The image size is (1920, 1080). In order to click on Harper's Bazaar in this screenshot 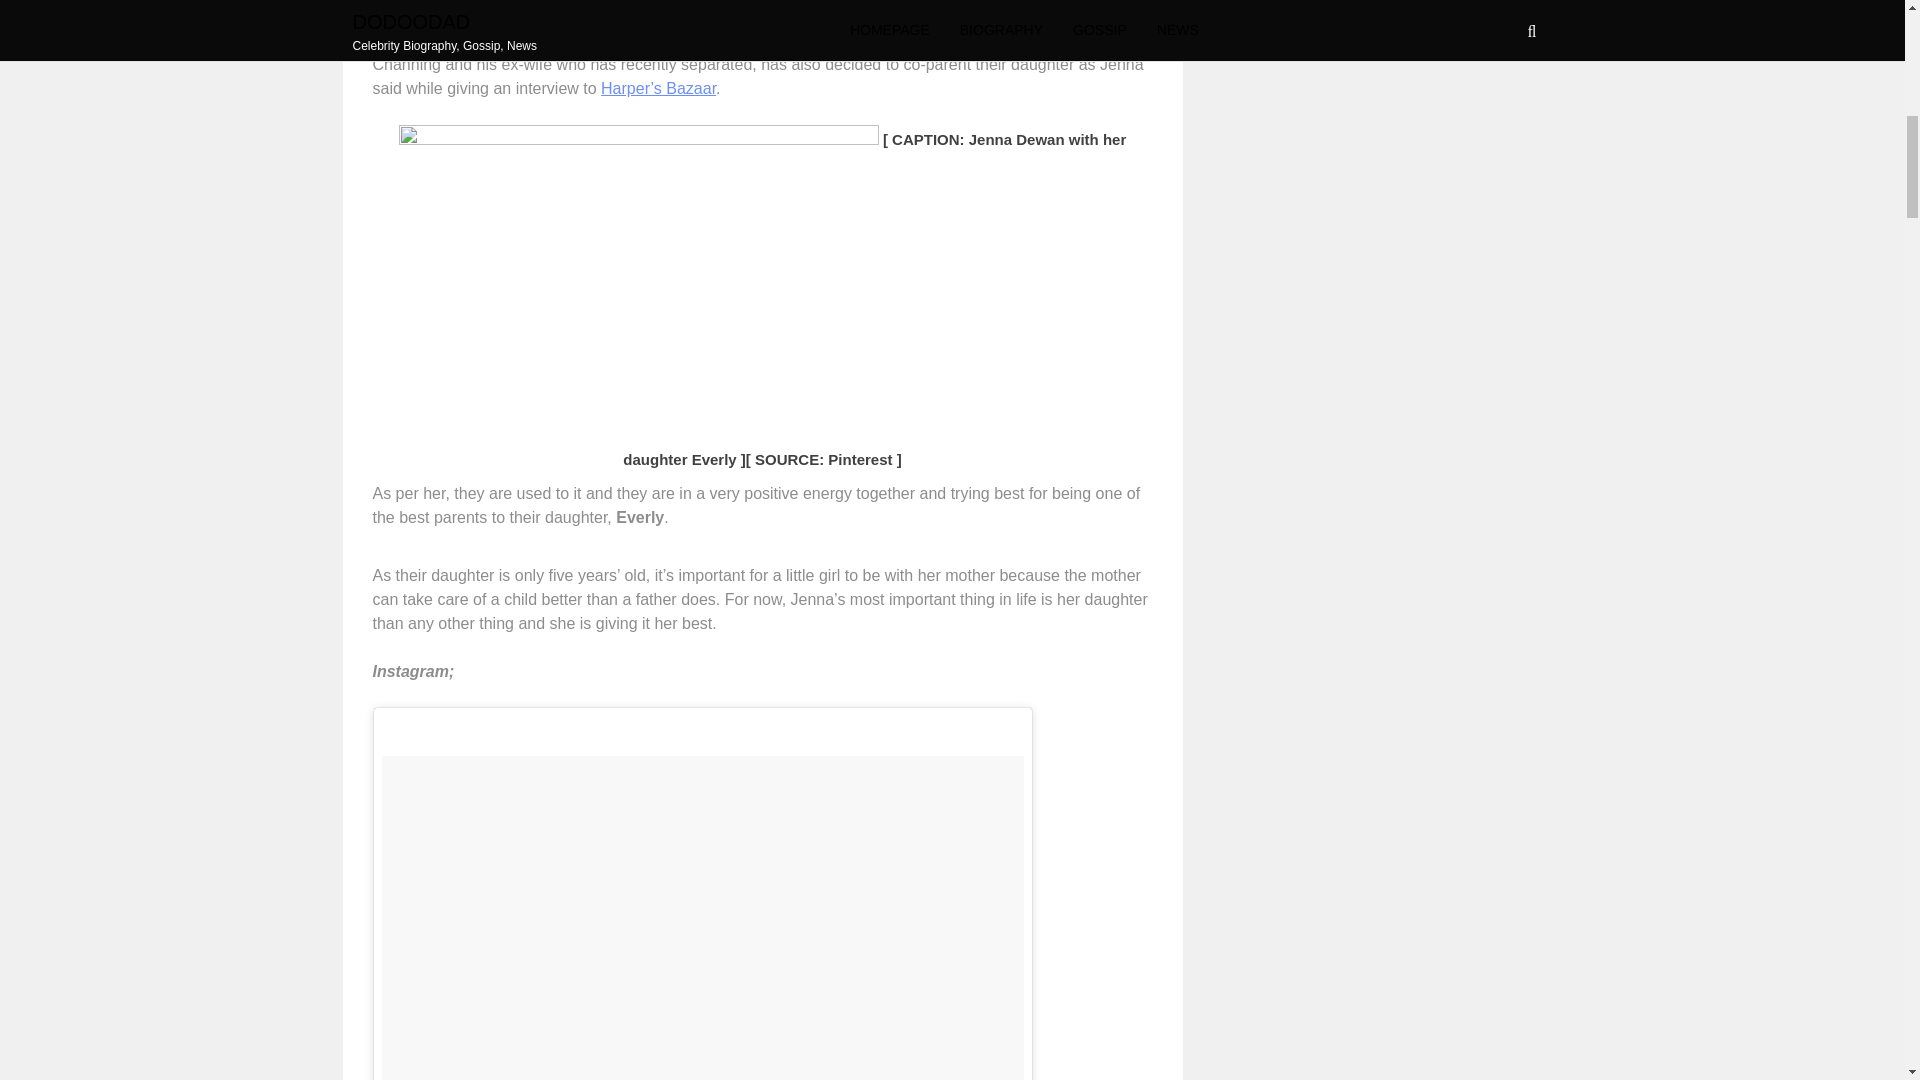, I will do `click(658, 88)`.